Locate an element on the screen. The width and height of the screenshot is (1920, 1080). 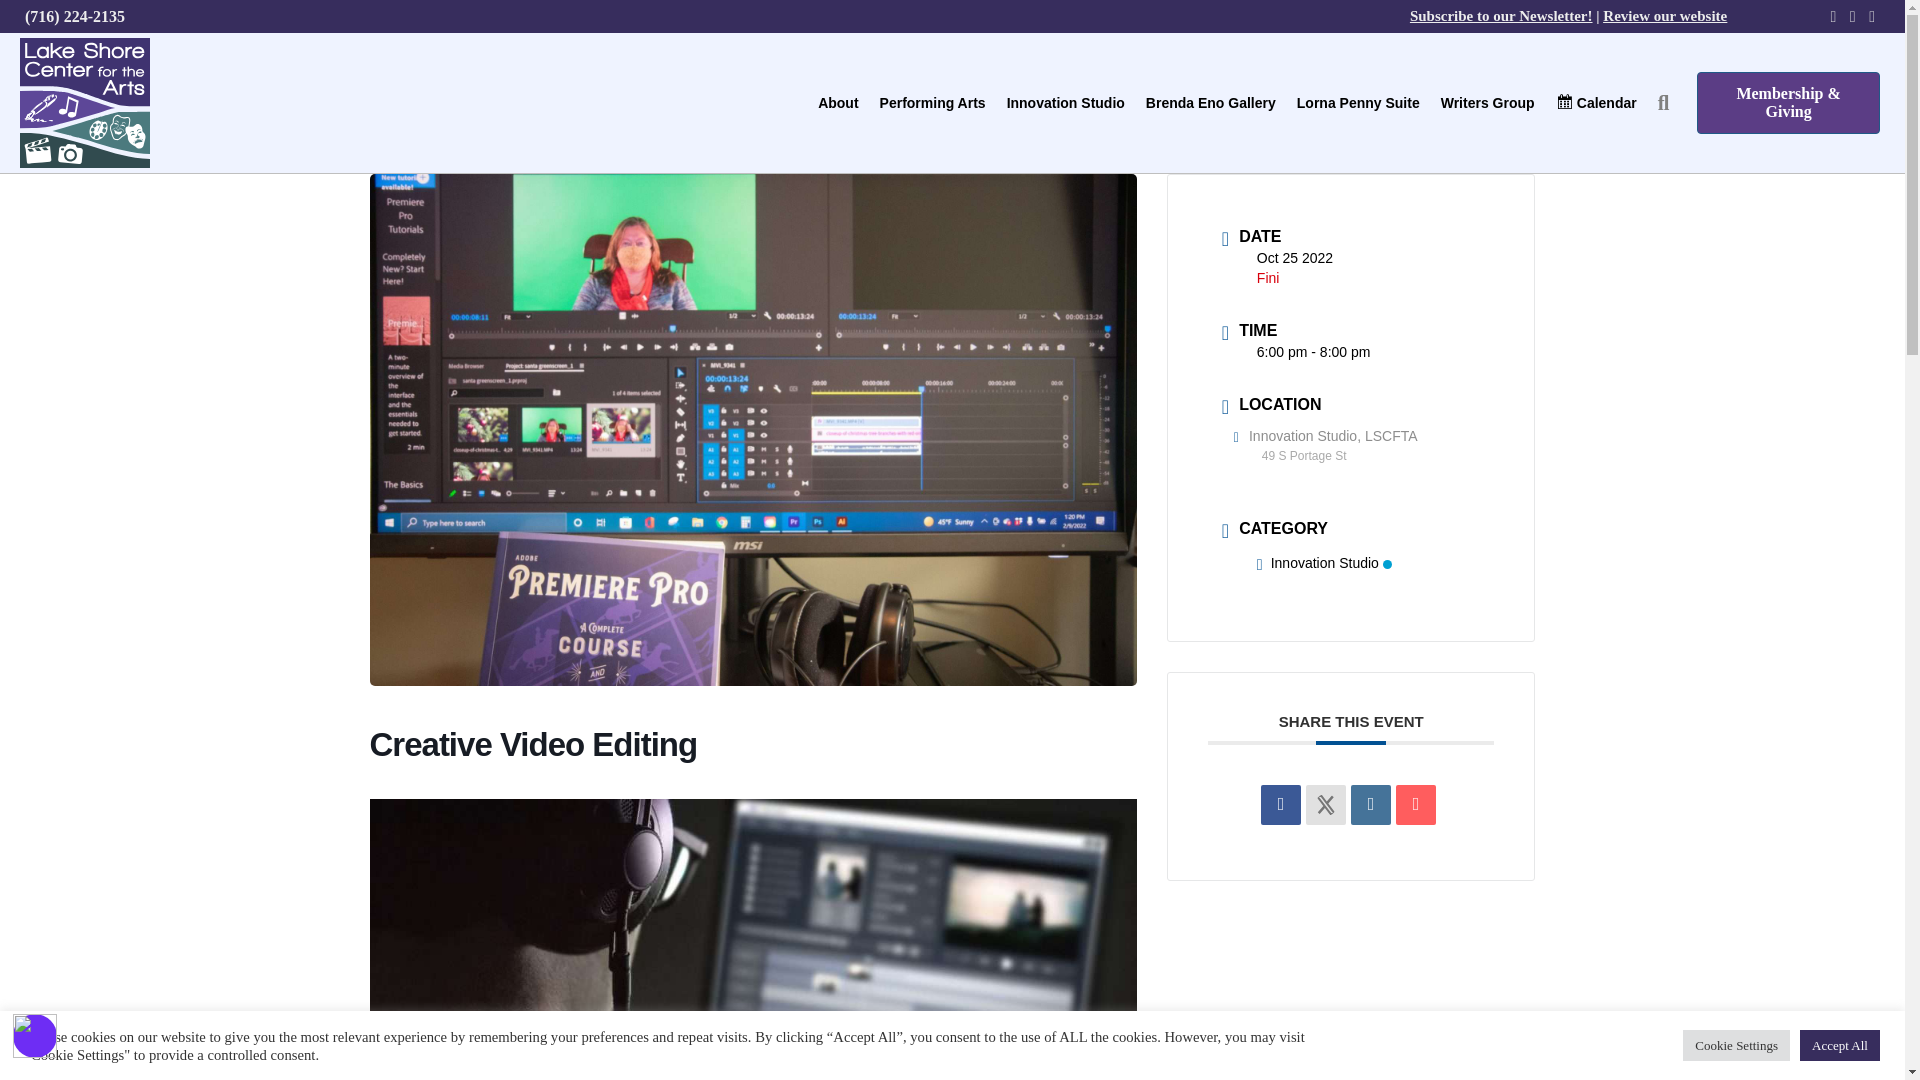
About is located at coordinates (838, 102).